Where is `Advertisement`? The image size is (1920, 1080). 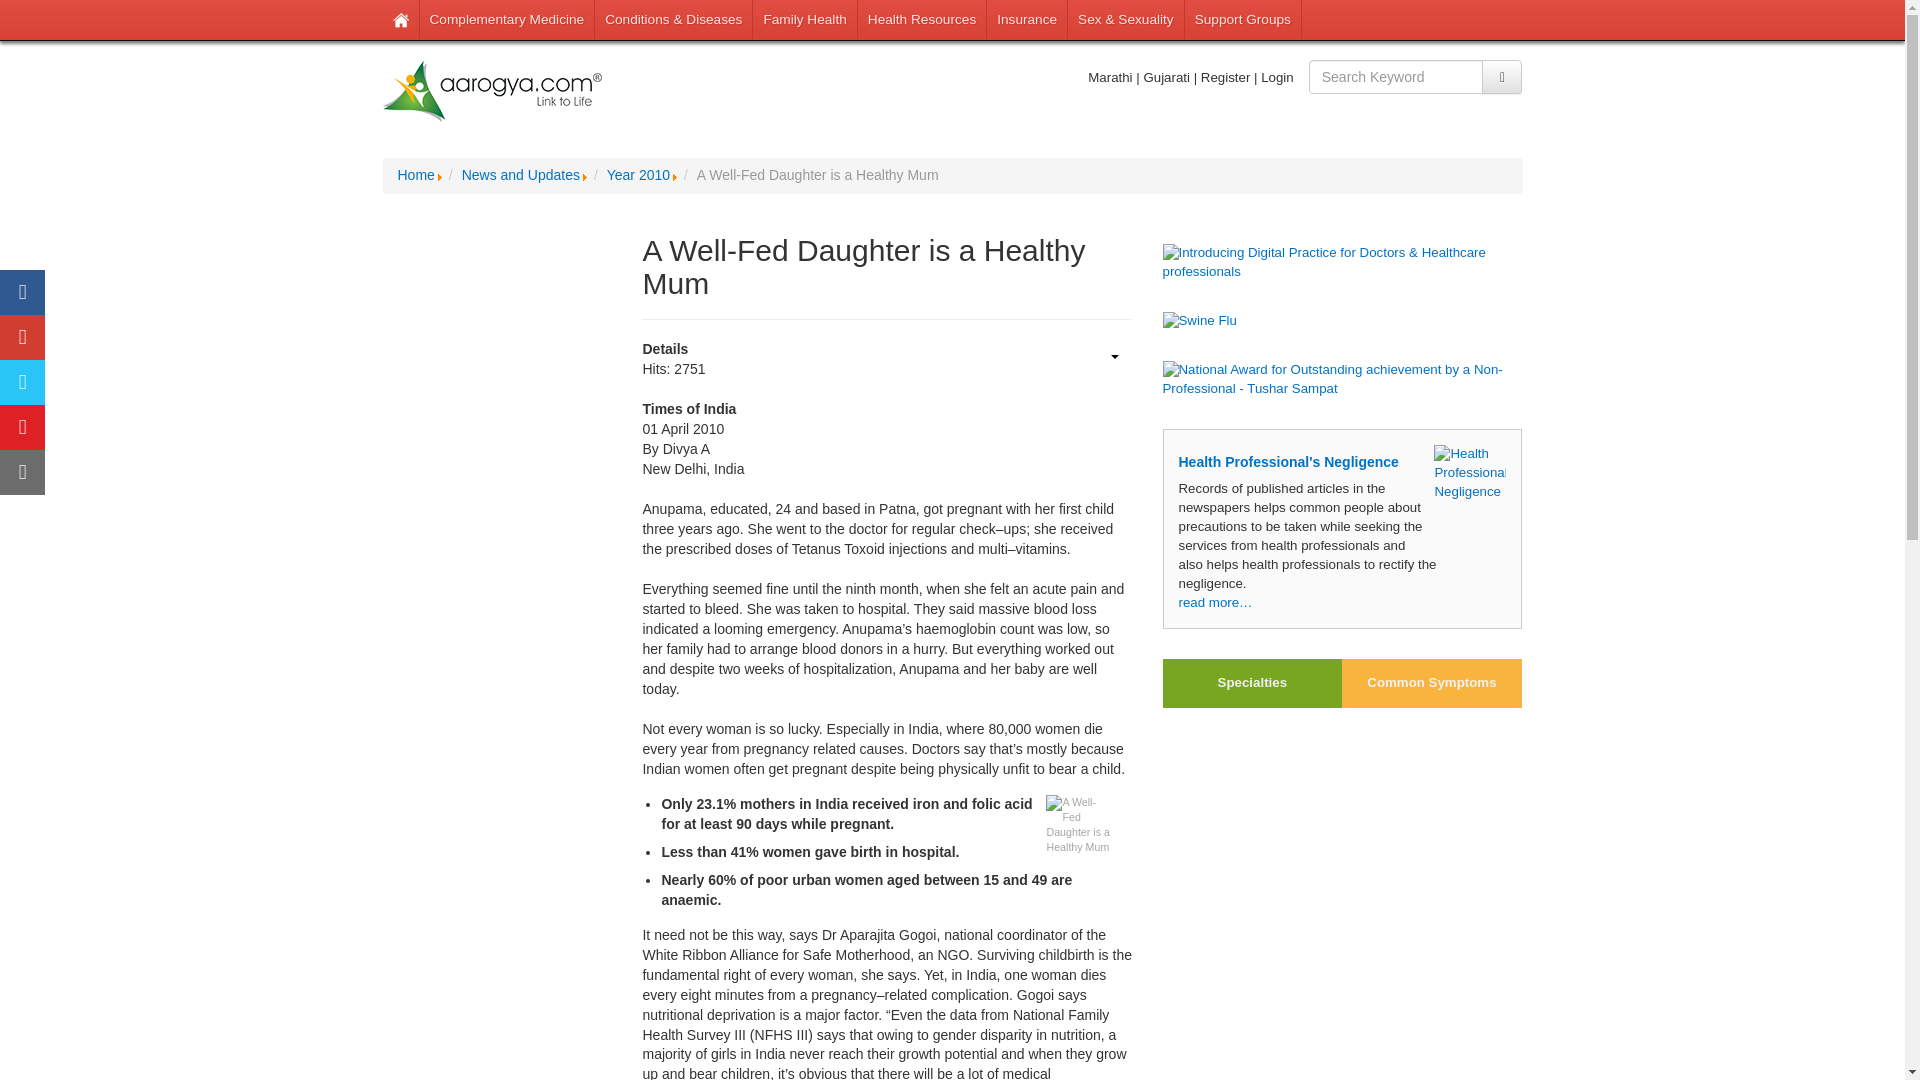
Advertisement is located at coordinates (1342, 866).